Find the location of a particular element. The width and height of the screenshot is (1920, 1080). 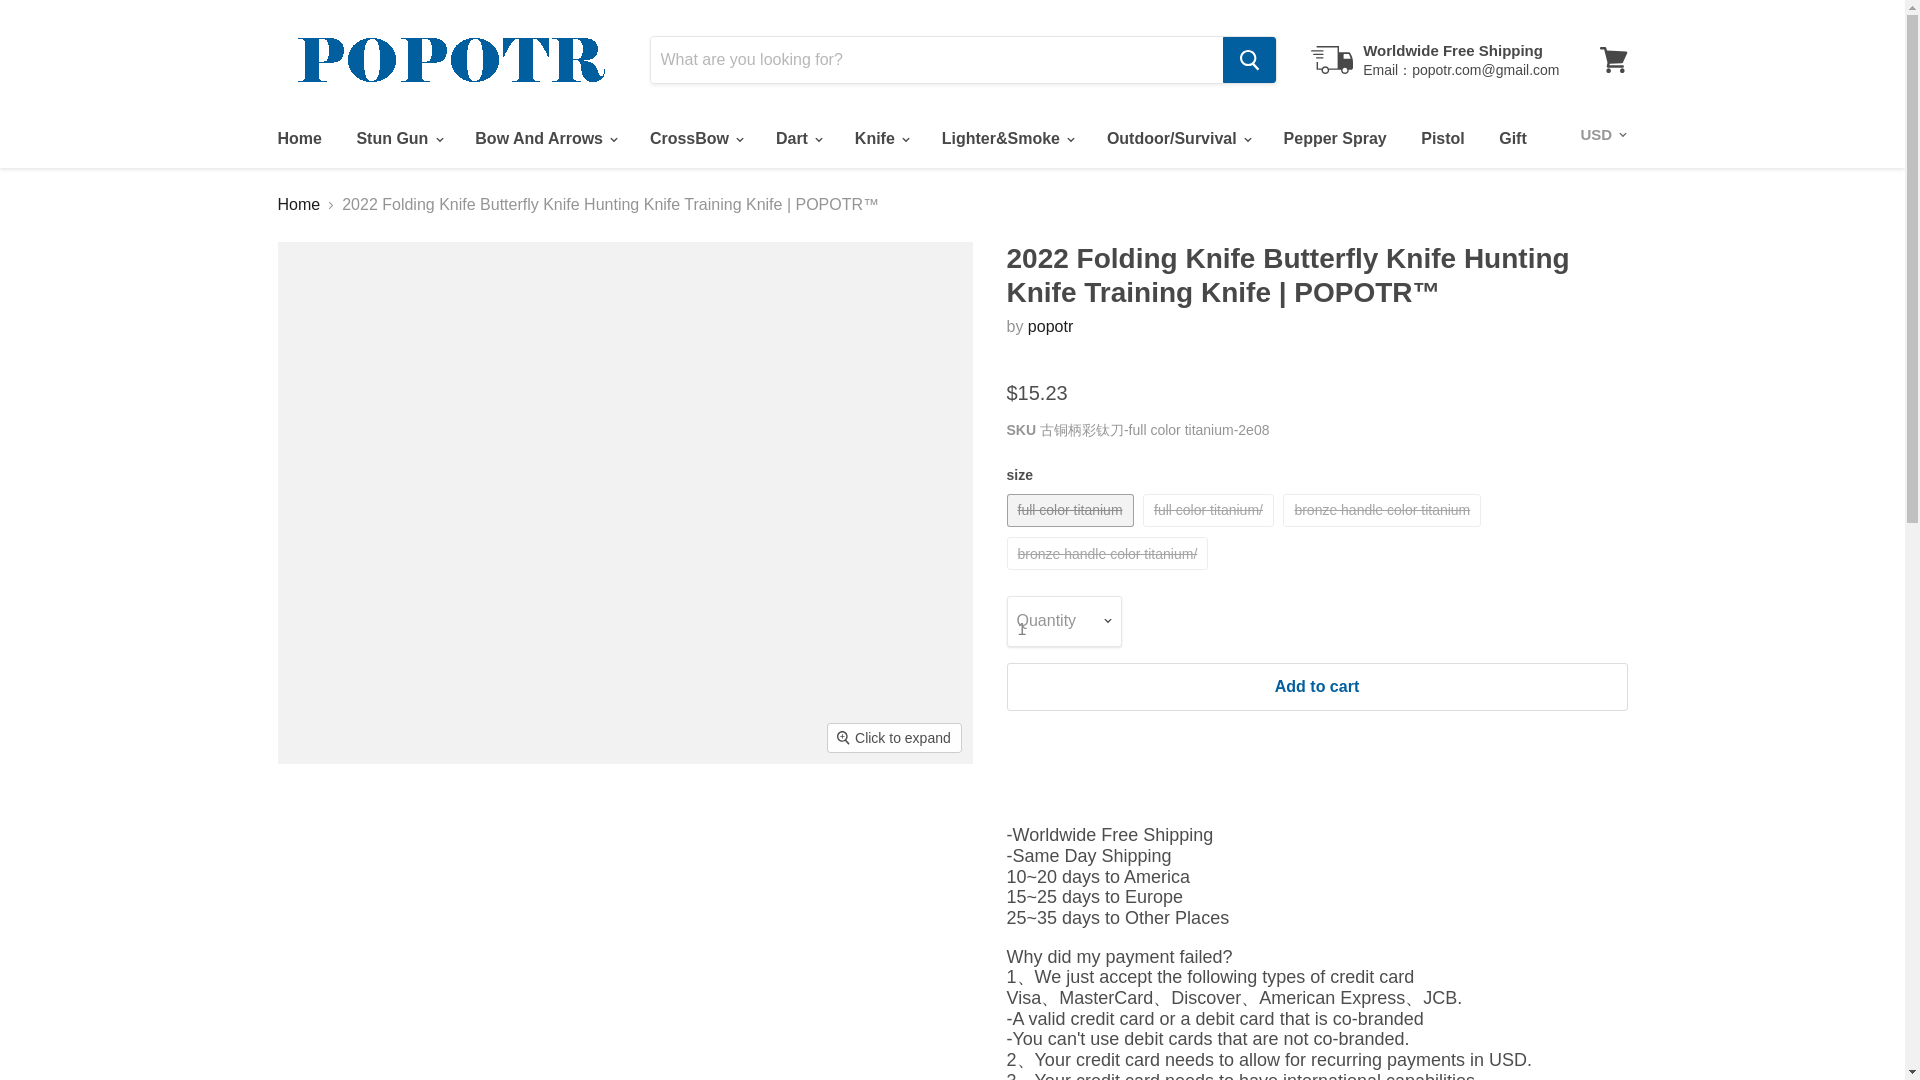

Knife is located at coordinates (880, 138).